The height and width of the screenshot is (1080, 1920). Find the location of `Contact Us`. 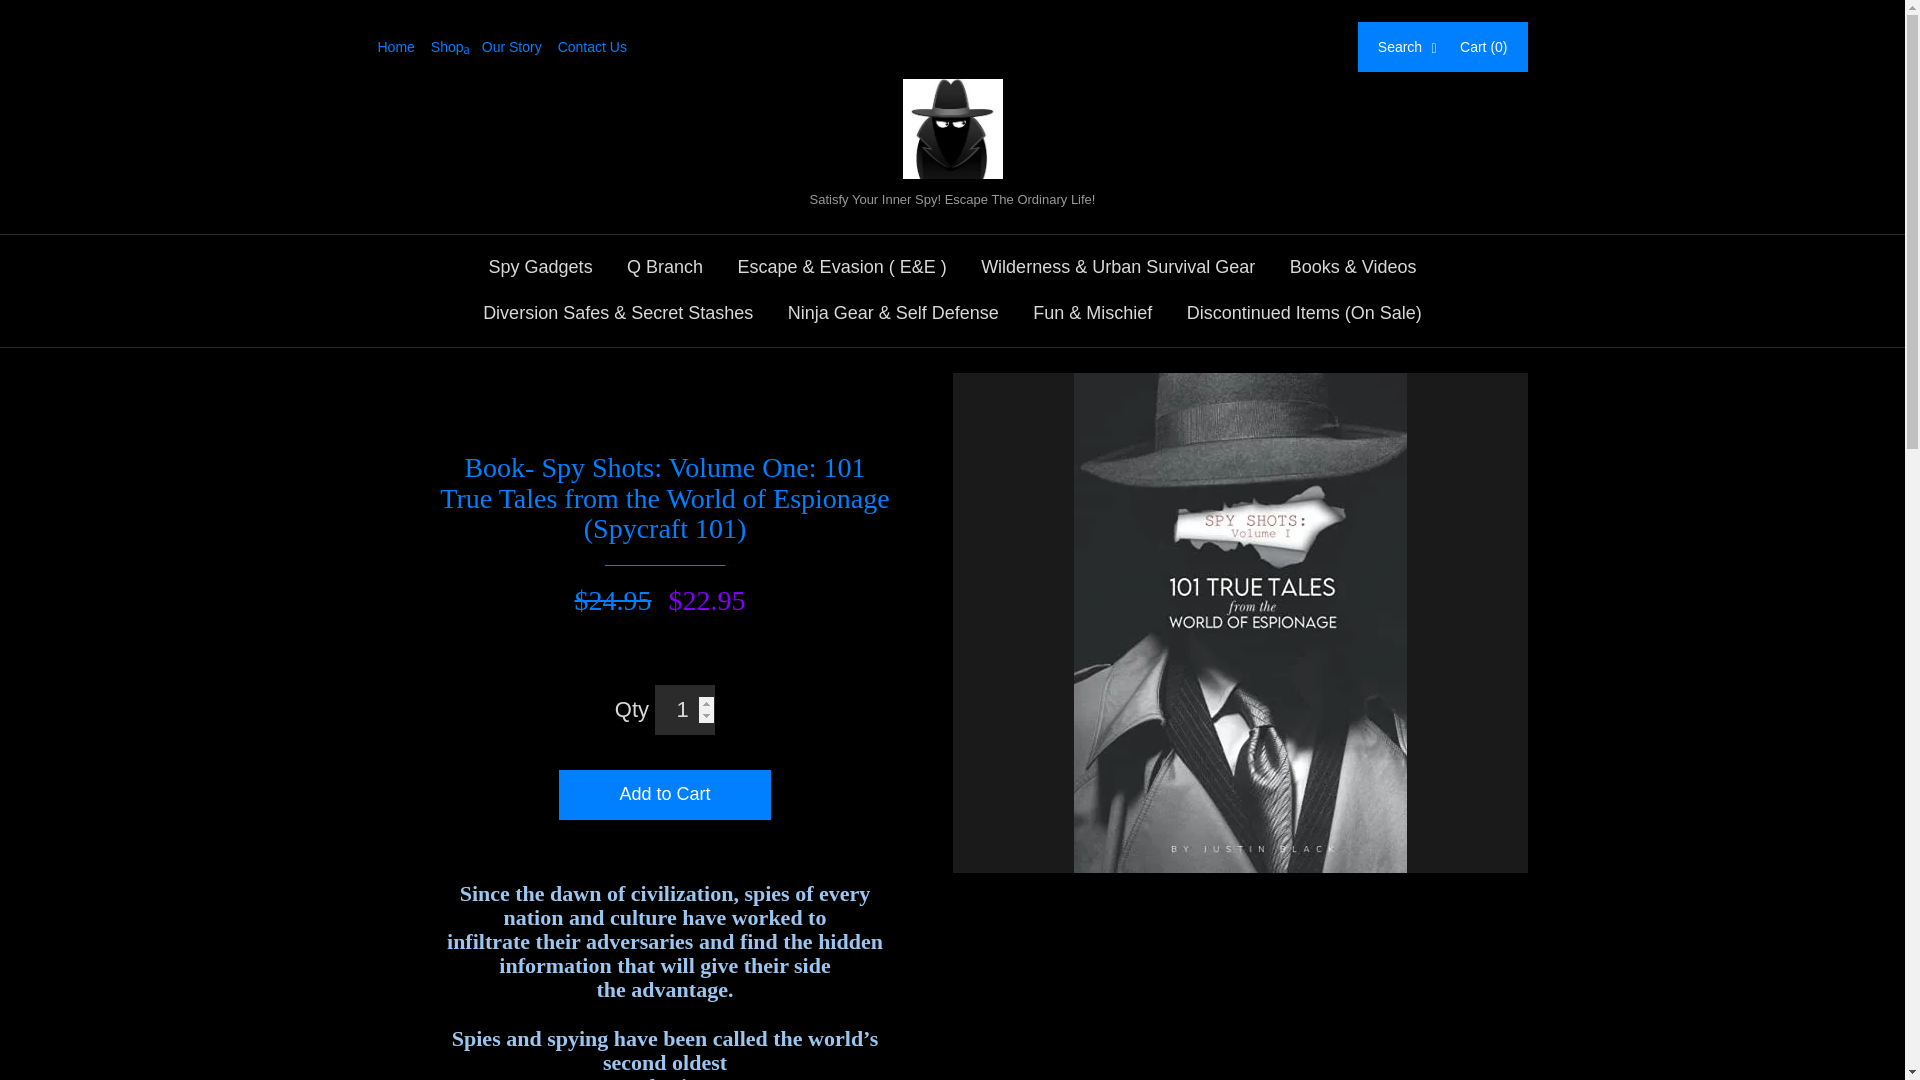

Contact Us is located at coordinates (600, 46).